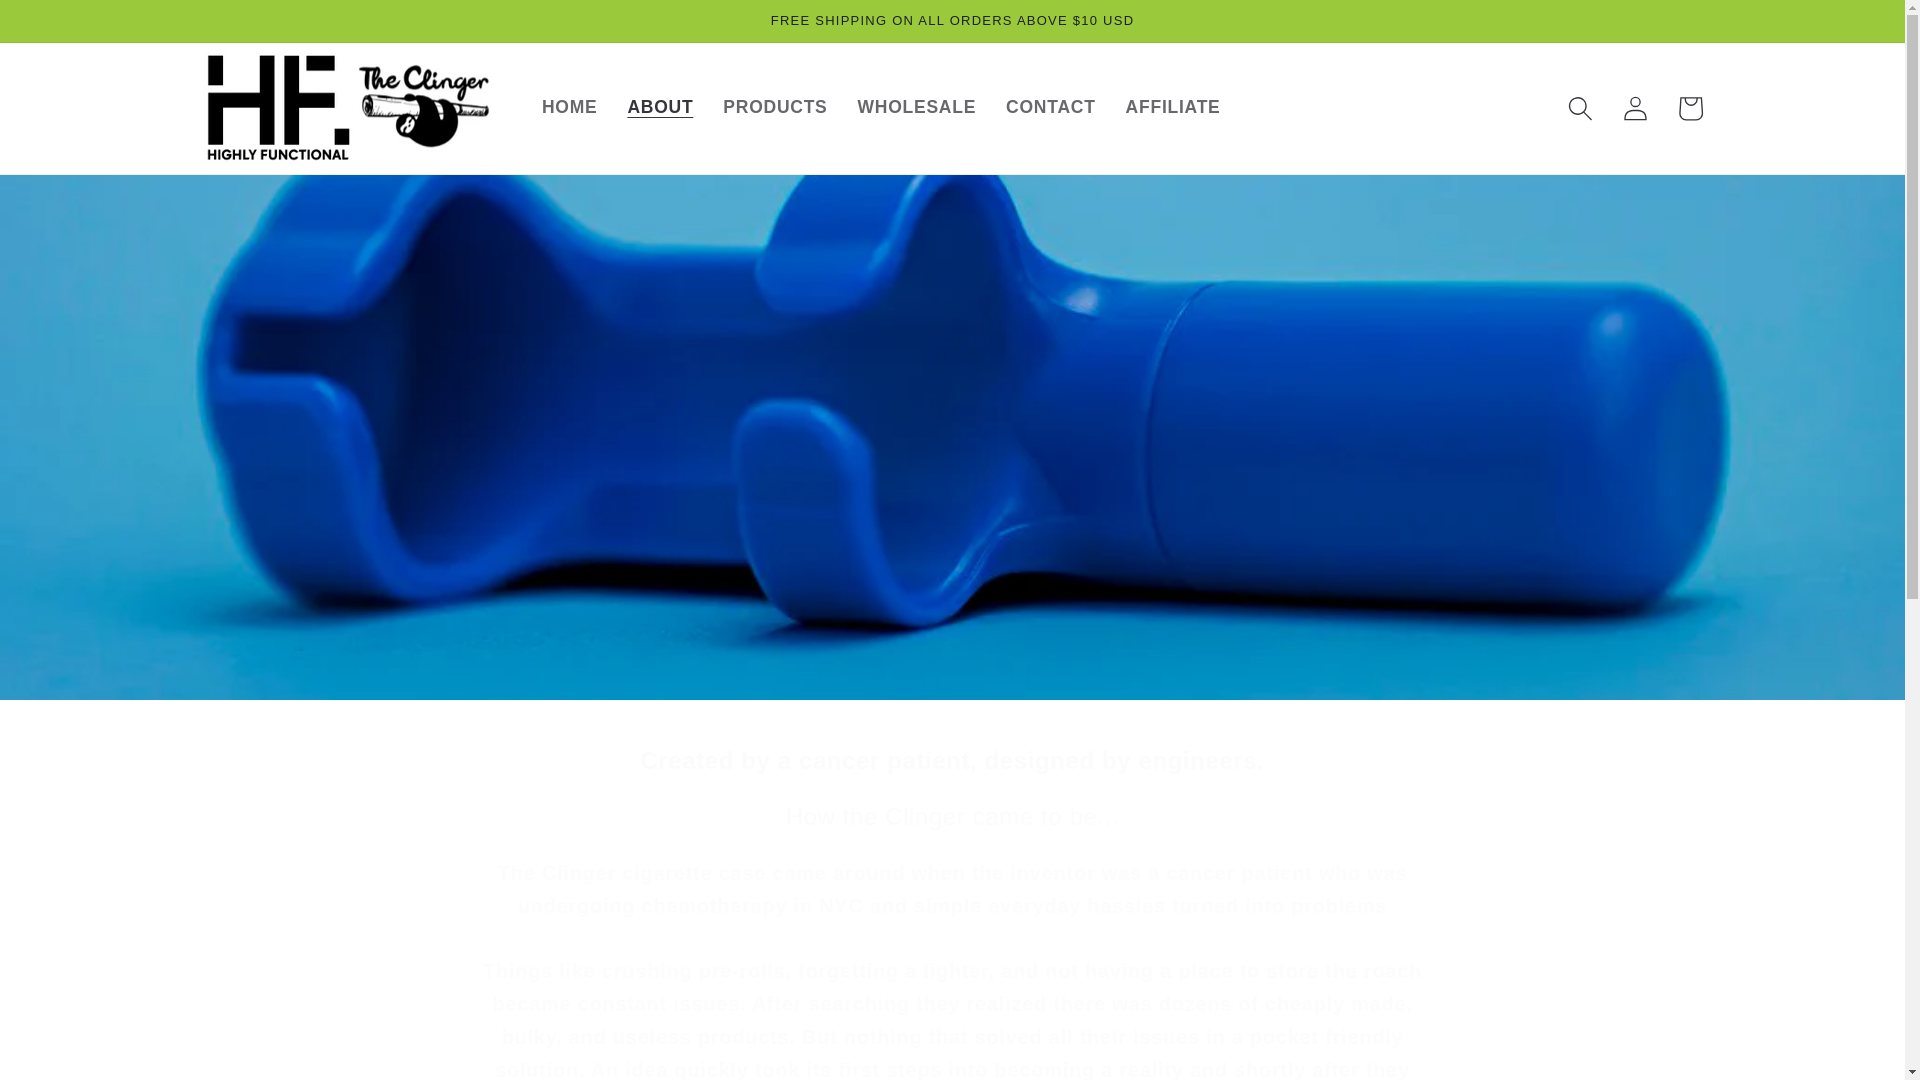 The height and width of the screenshot is (1080, 1920). I want to click on Log in, so click(1635, 108).